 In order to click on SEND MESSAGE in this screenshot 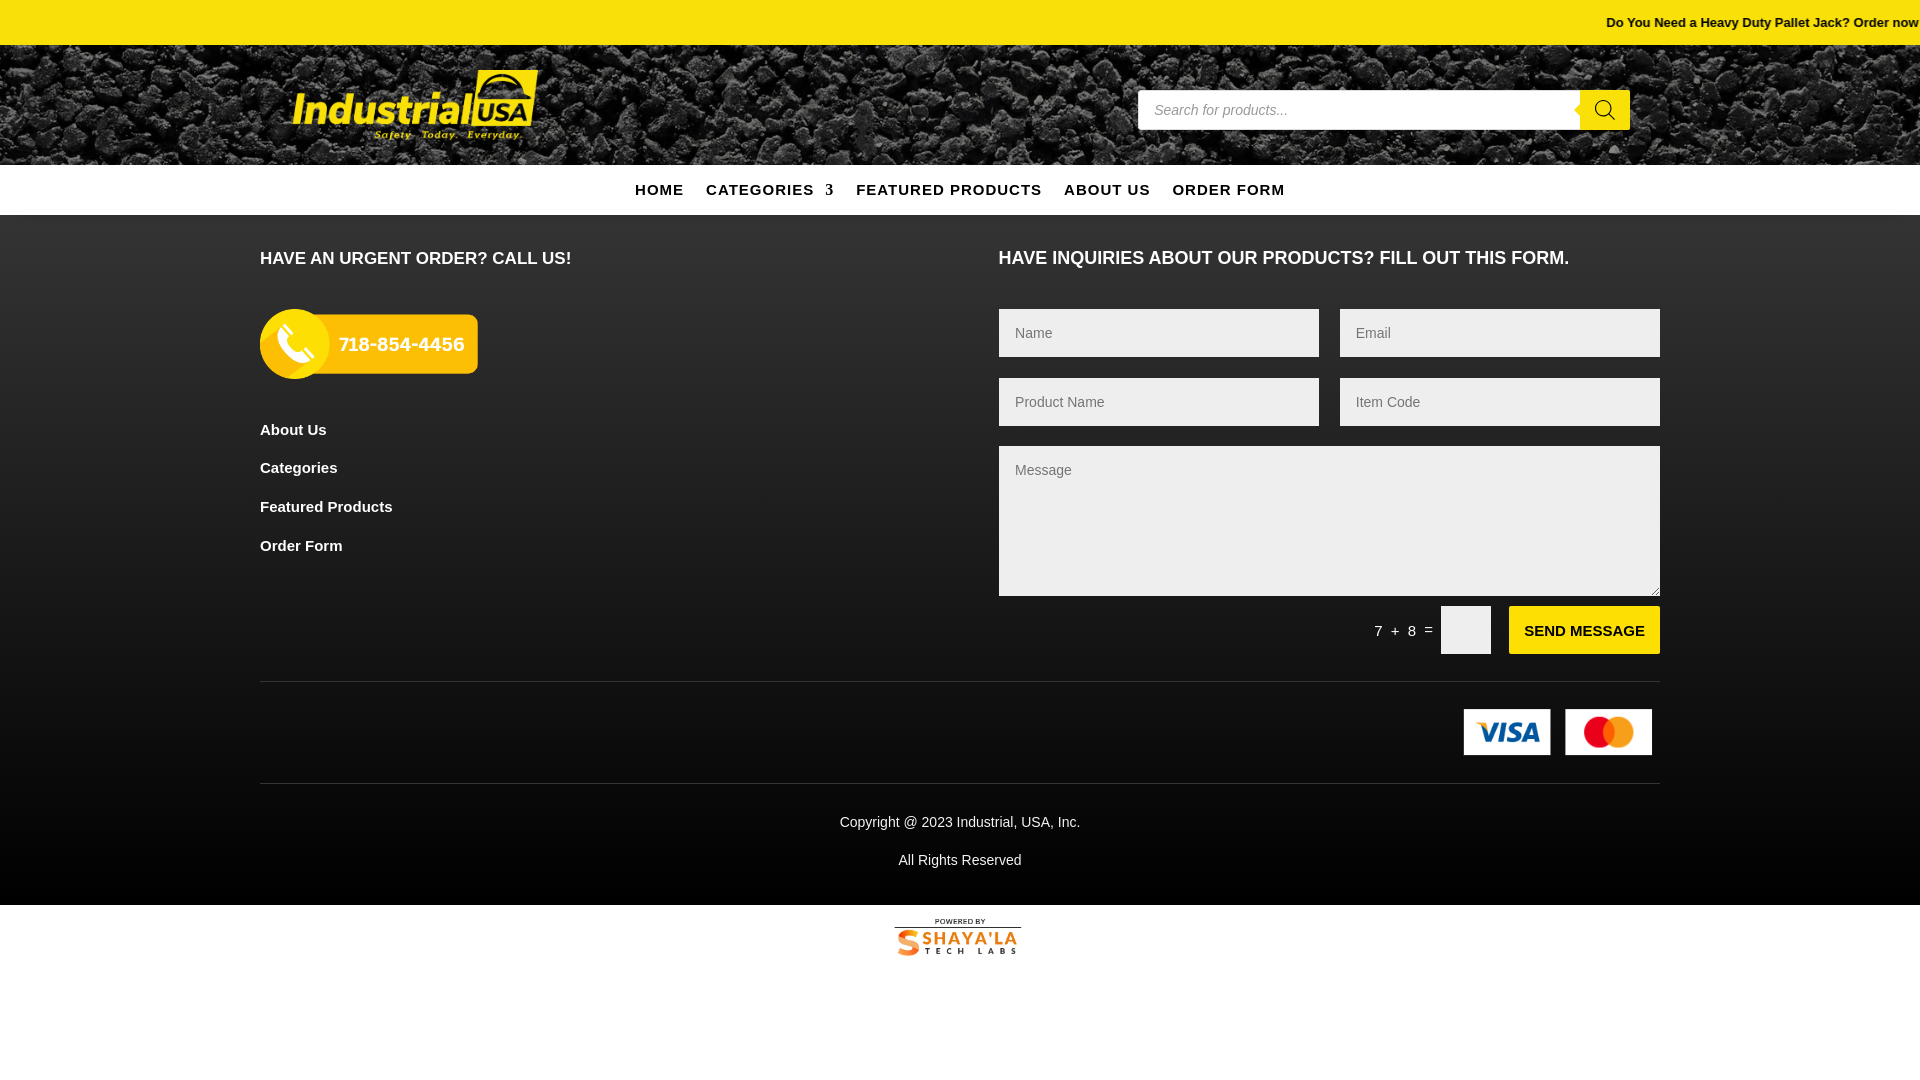, I will do `click(1584, 630)`.